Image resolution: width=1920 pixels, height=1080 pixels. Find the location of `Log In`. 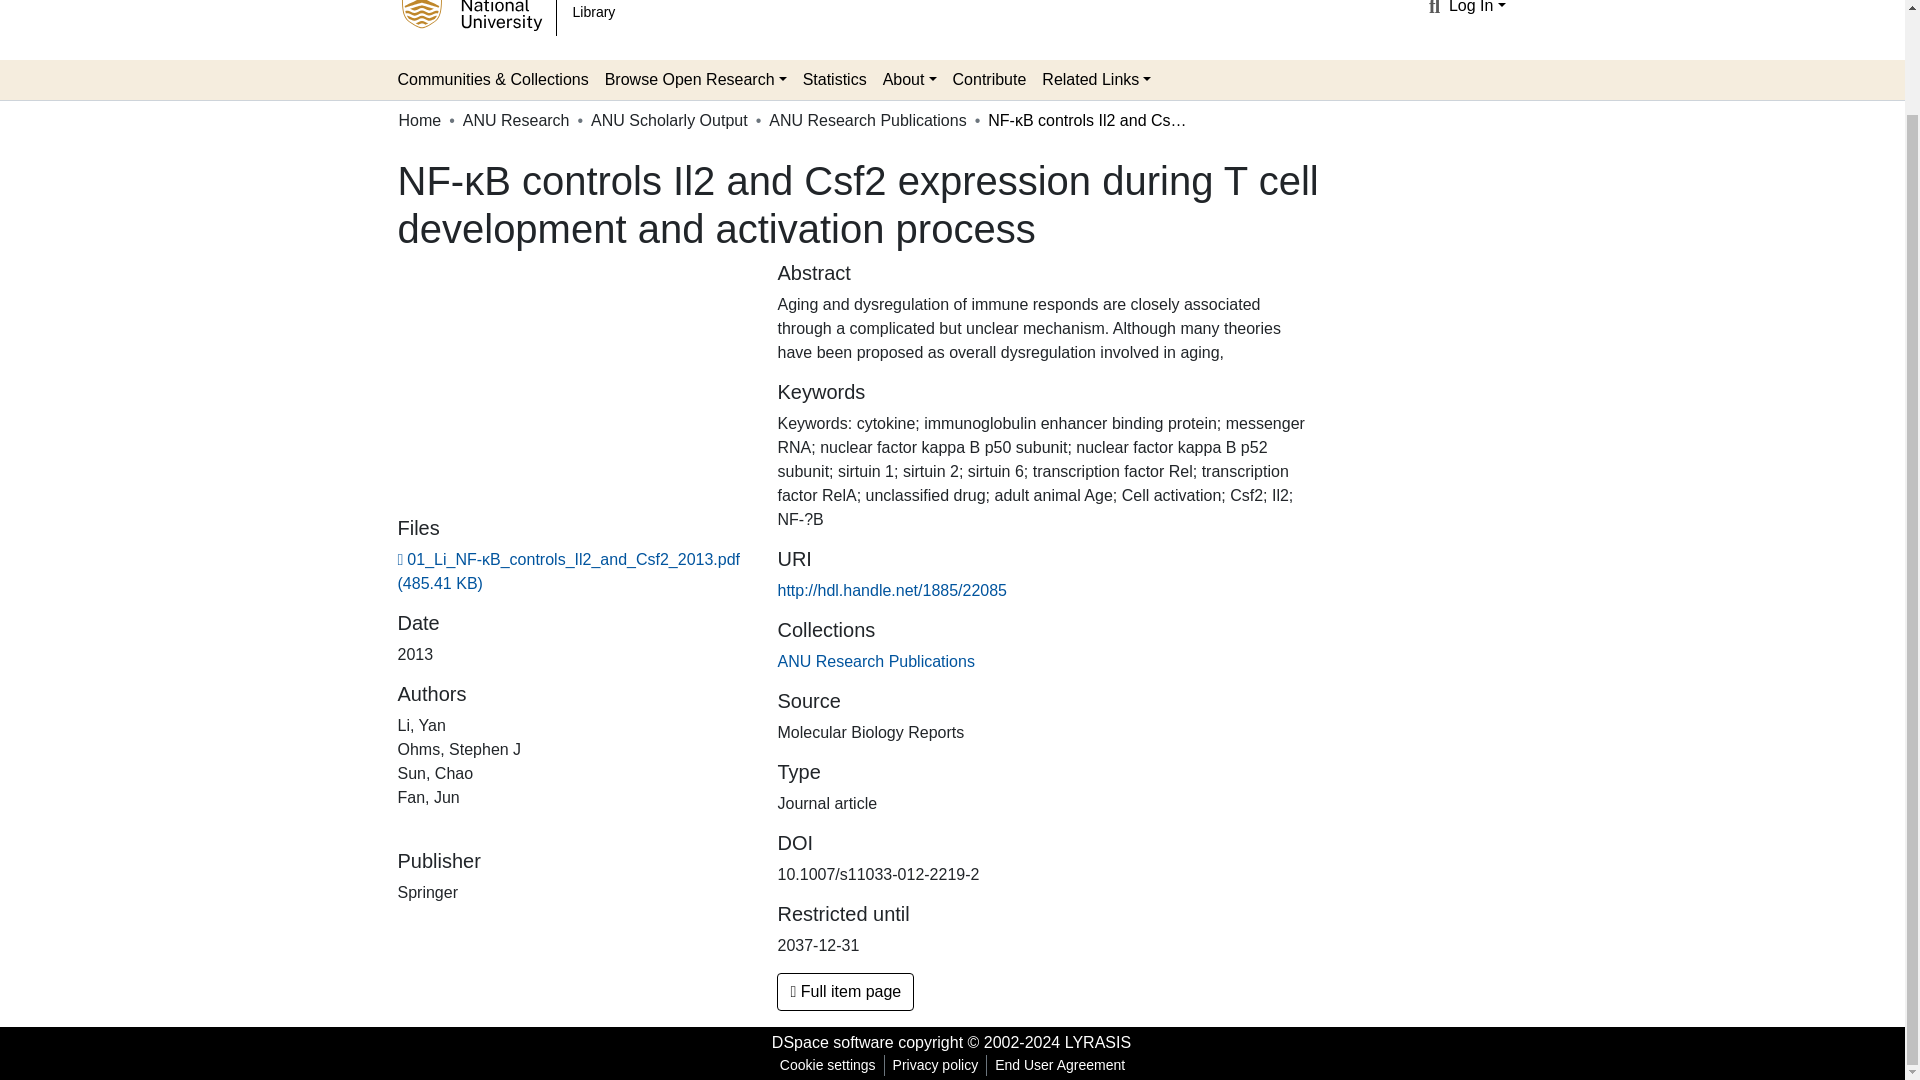

Log In is located at coordinates (1477, 7).